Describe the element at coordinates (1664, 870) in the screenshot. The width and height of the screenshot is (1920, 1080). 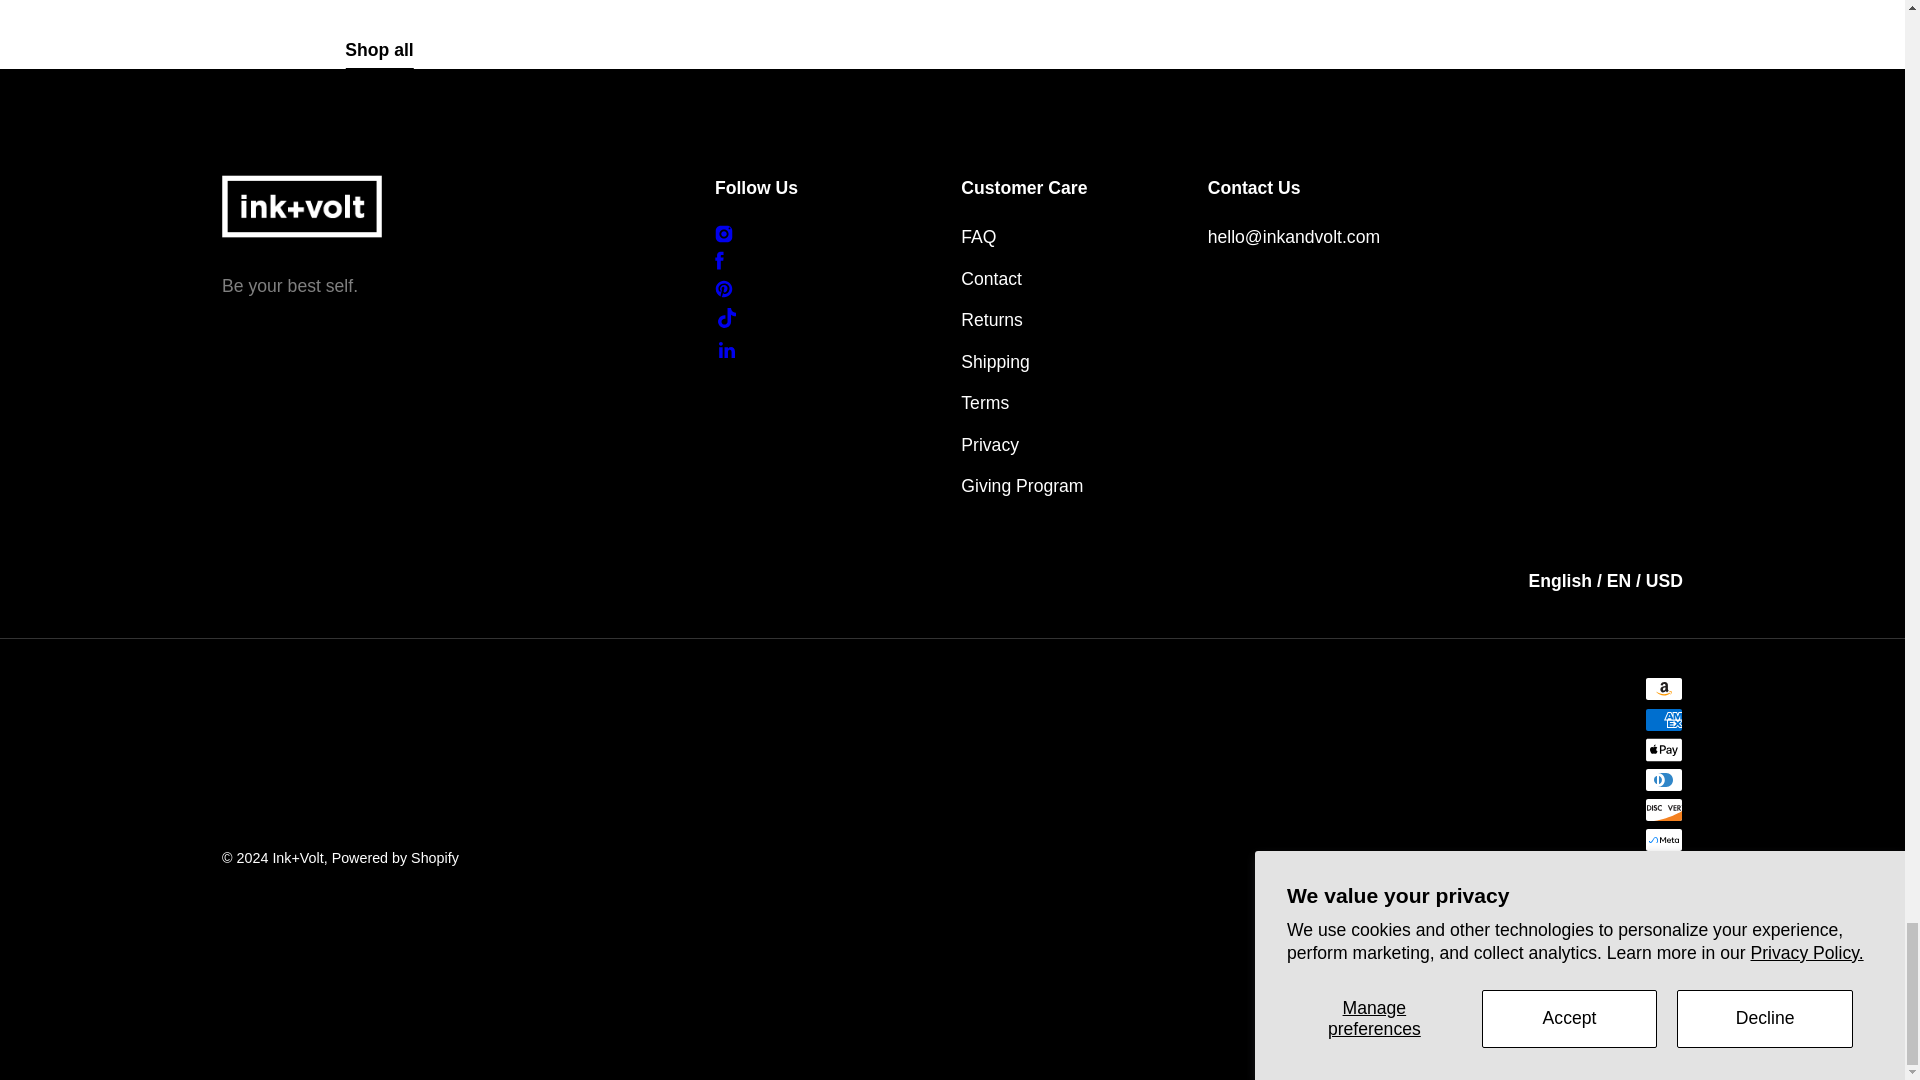
I see `Google Pay` at that location.